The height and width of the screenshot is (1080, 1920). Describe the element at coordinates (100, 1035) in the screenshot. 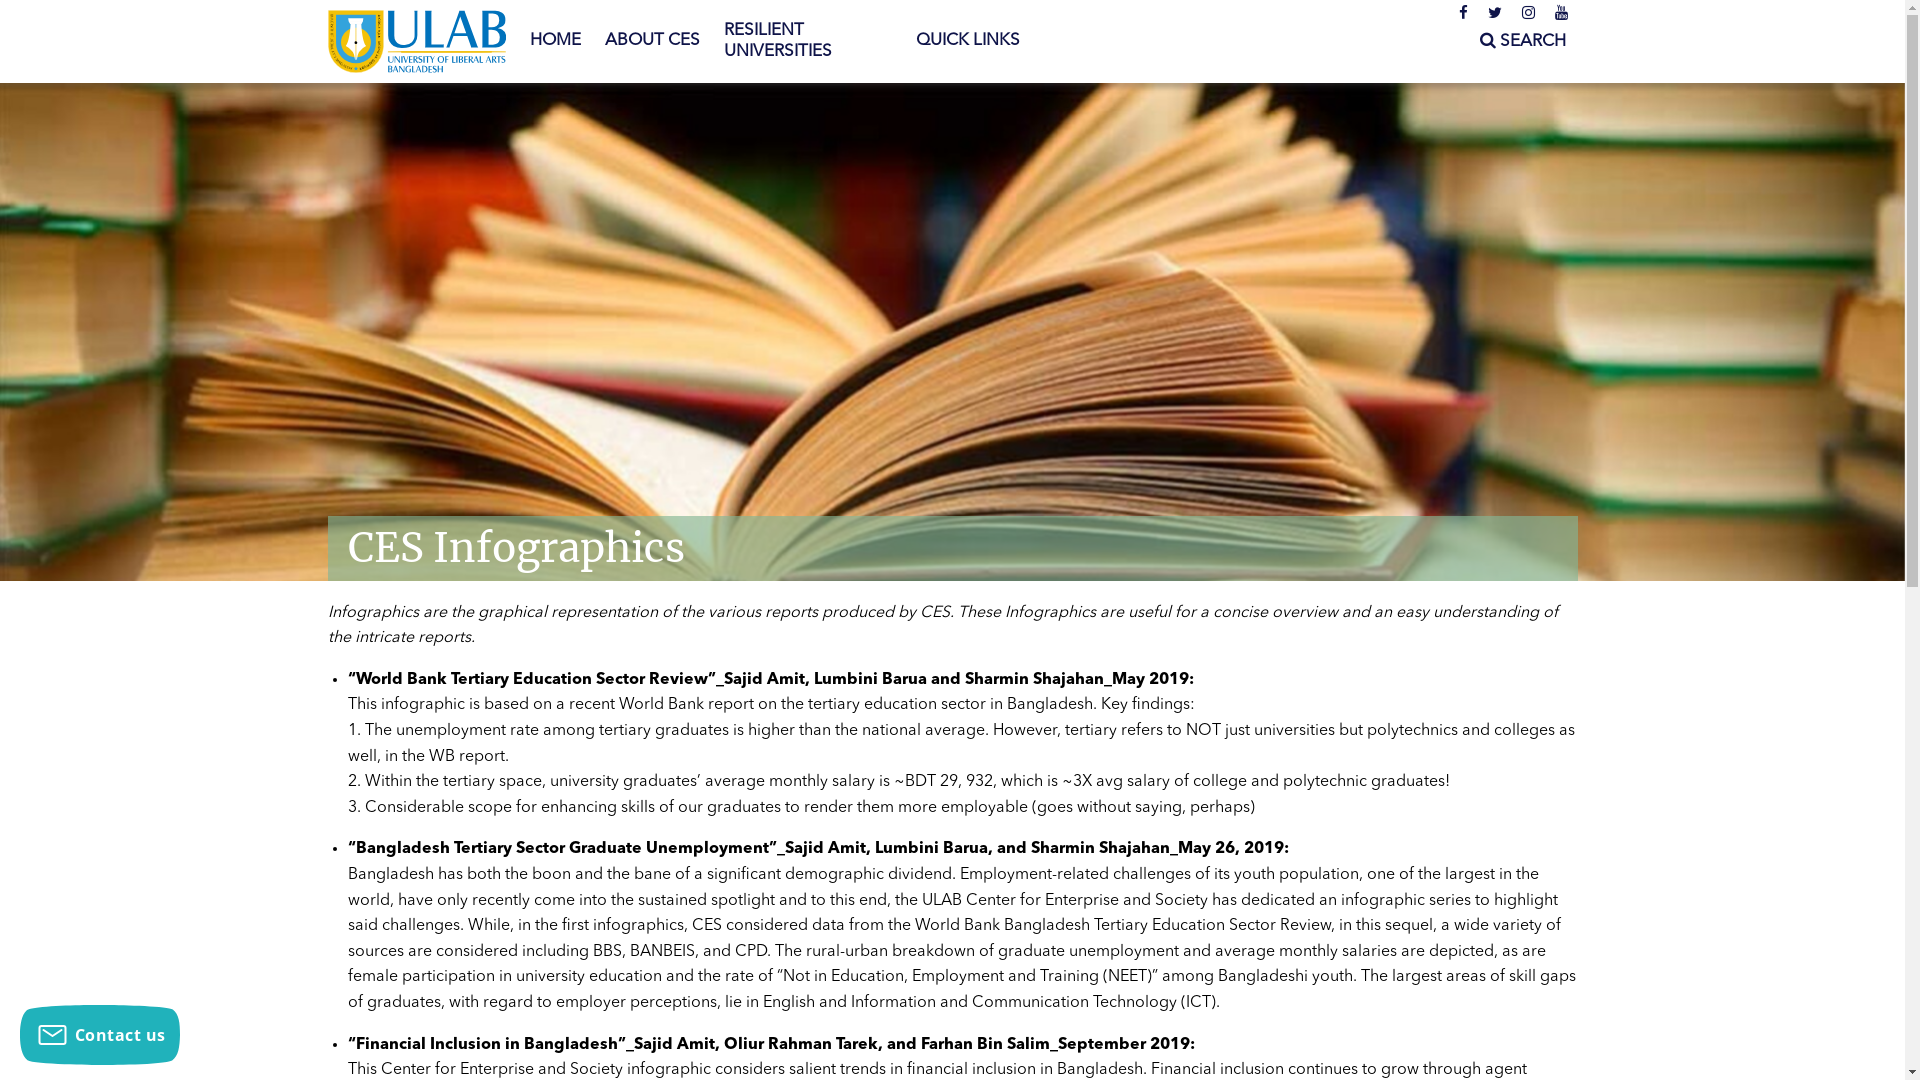

I see `Contact us` at that location.